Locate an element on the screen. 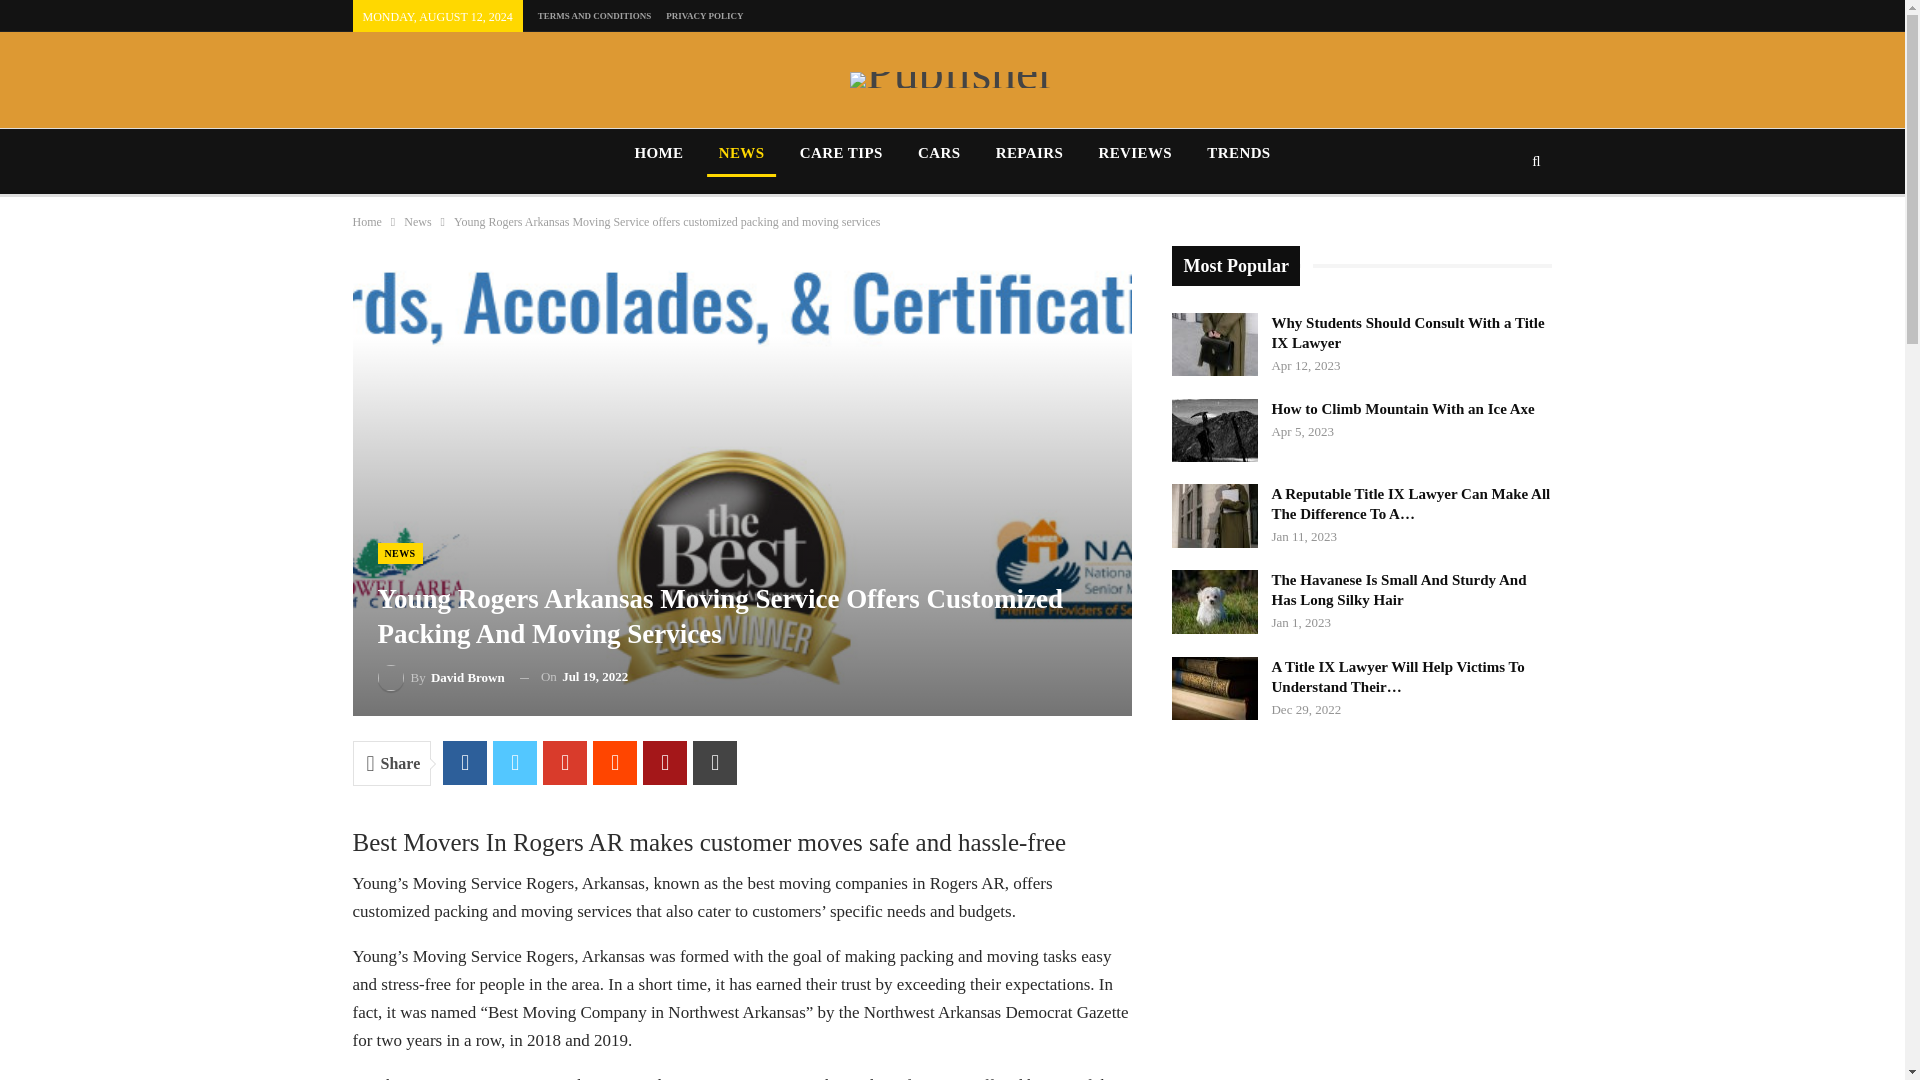 The height and width of the screenshot is (1080, 1920). NEWS is located at coordinates (742, 152).